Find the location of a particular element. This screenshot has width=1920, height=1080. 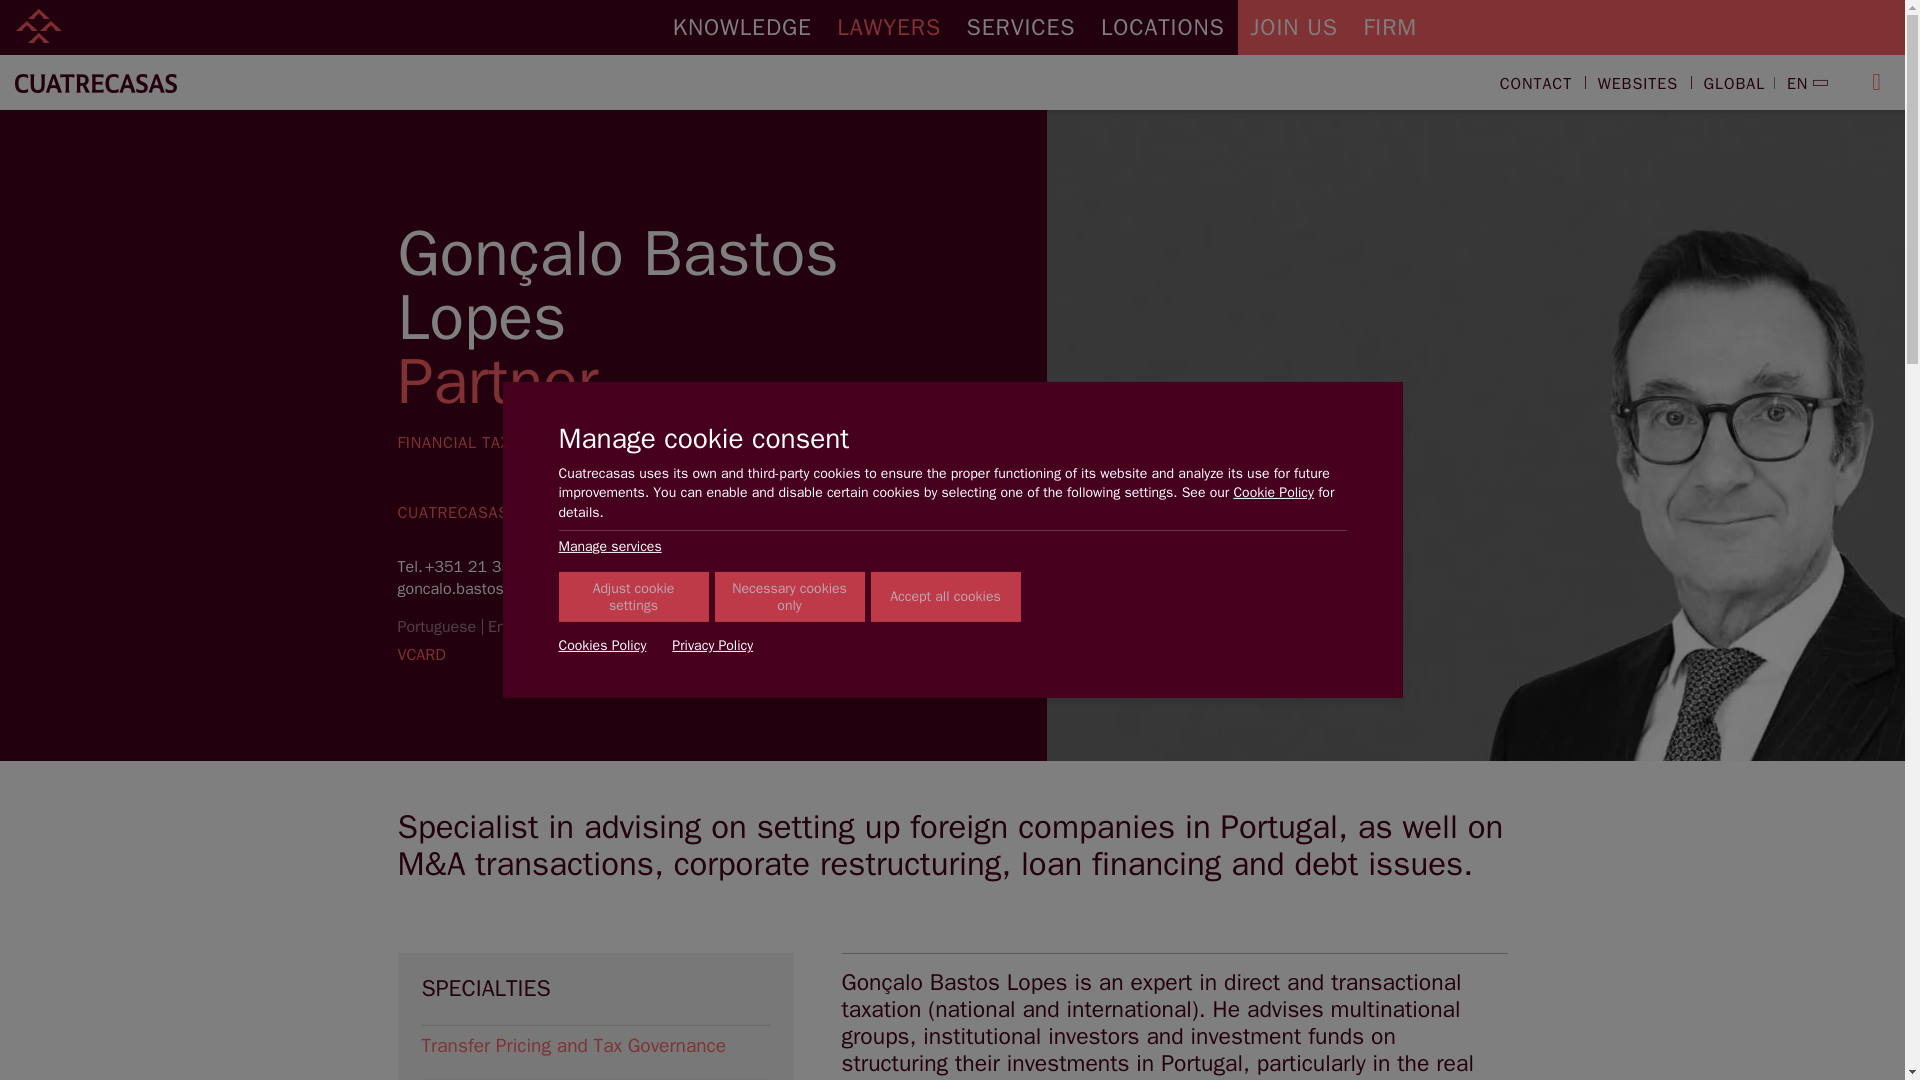

GLOBAL EN is located at coordinates (1756, 84).